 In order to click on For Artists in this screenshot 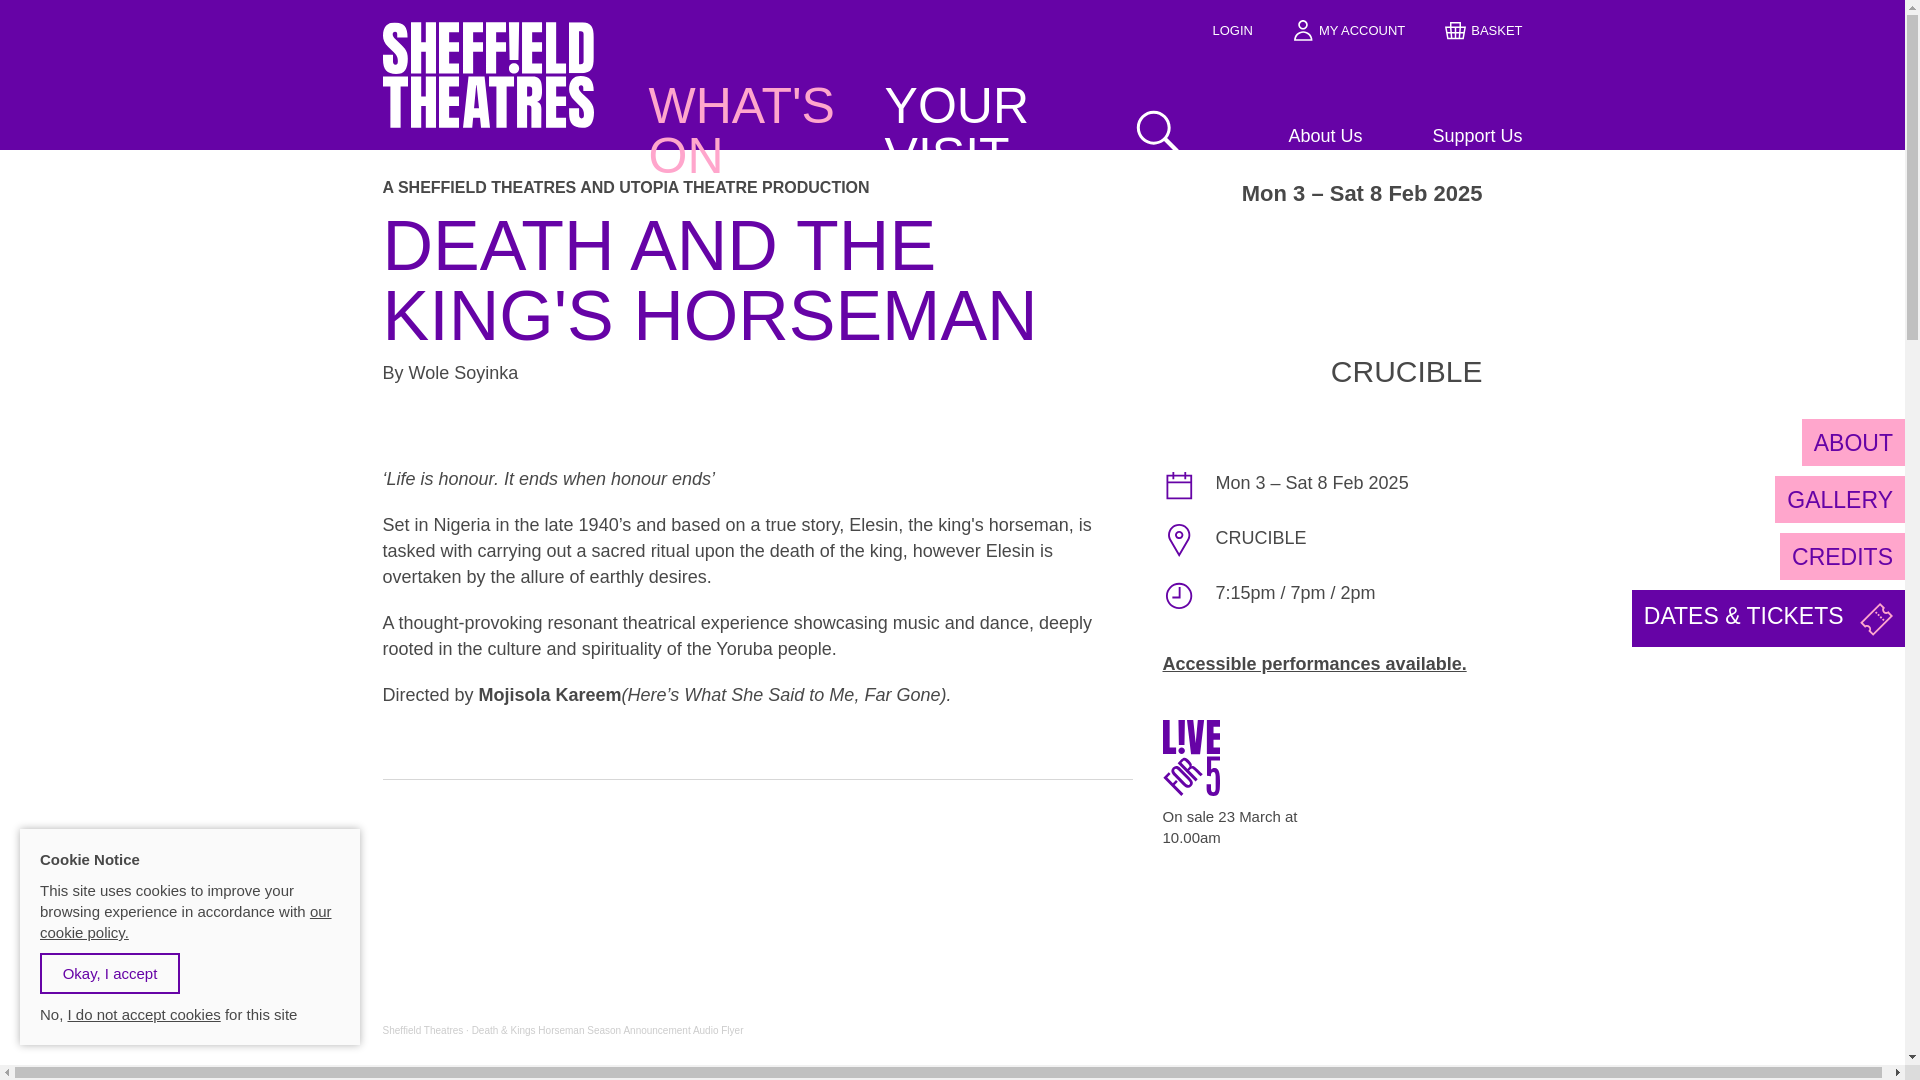, I will do `click(1447, 168)`.